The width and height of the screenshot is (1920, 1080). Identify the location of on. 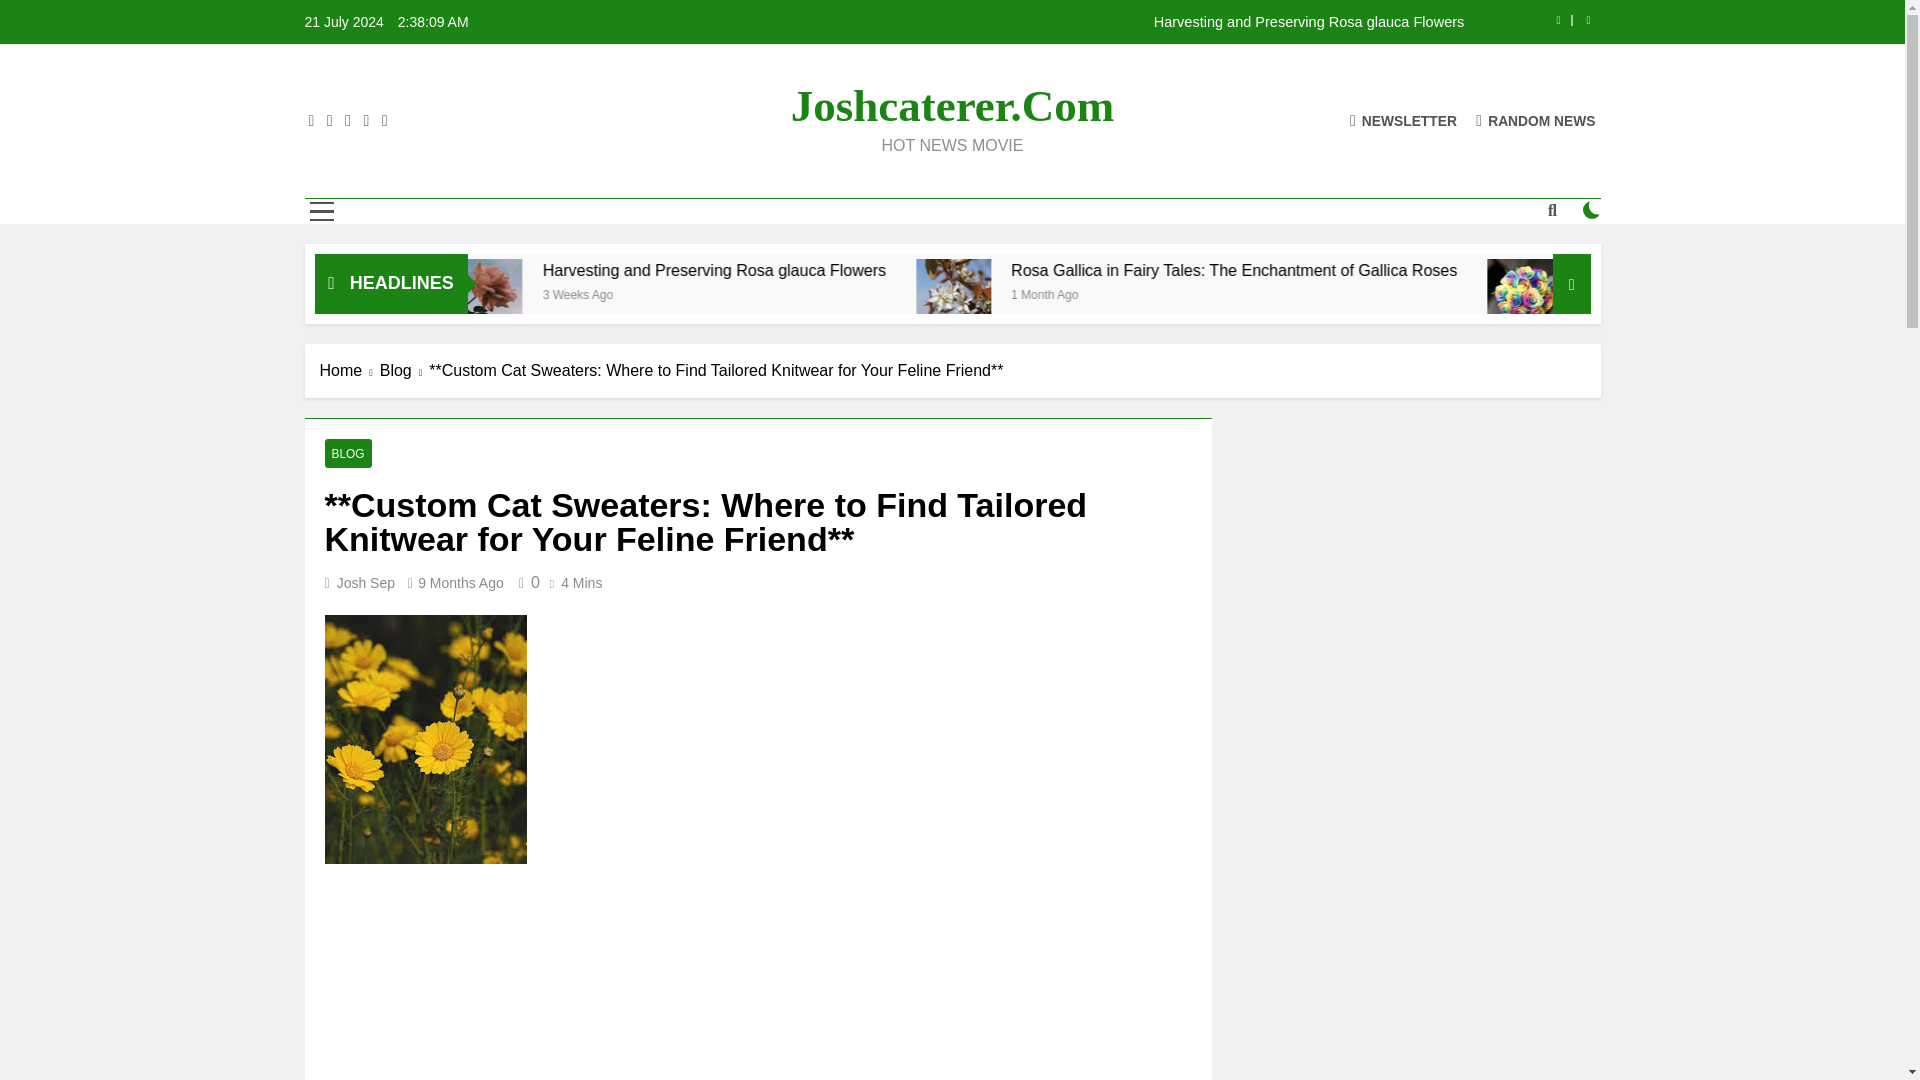
(1592, 210).